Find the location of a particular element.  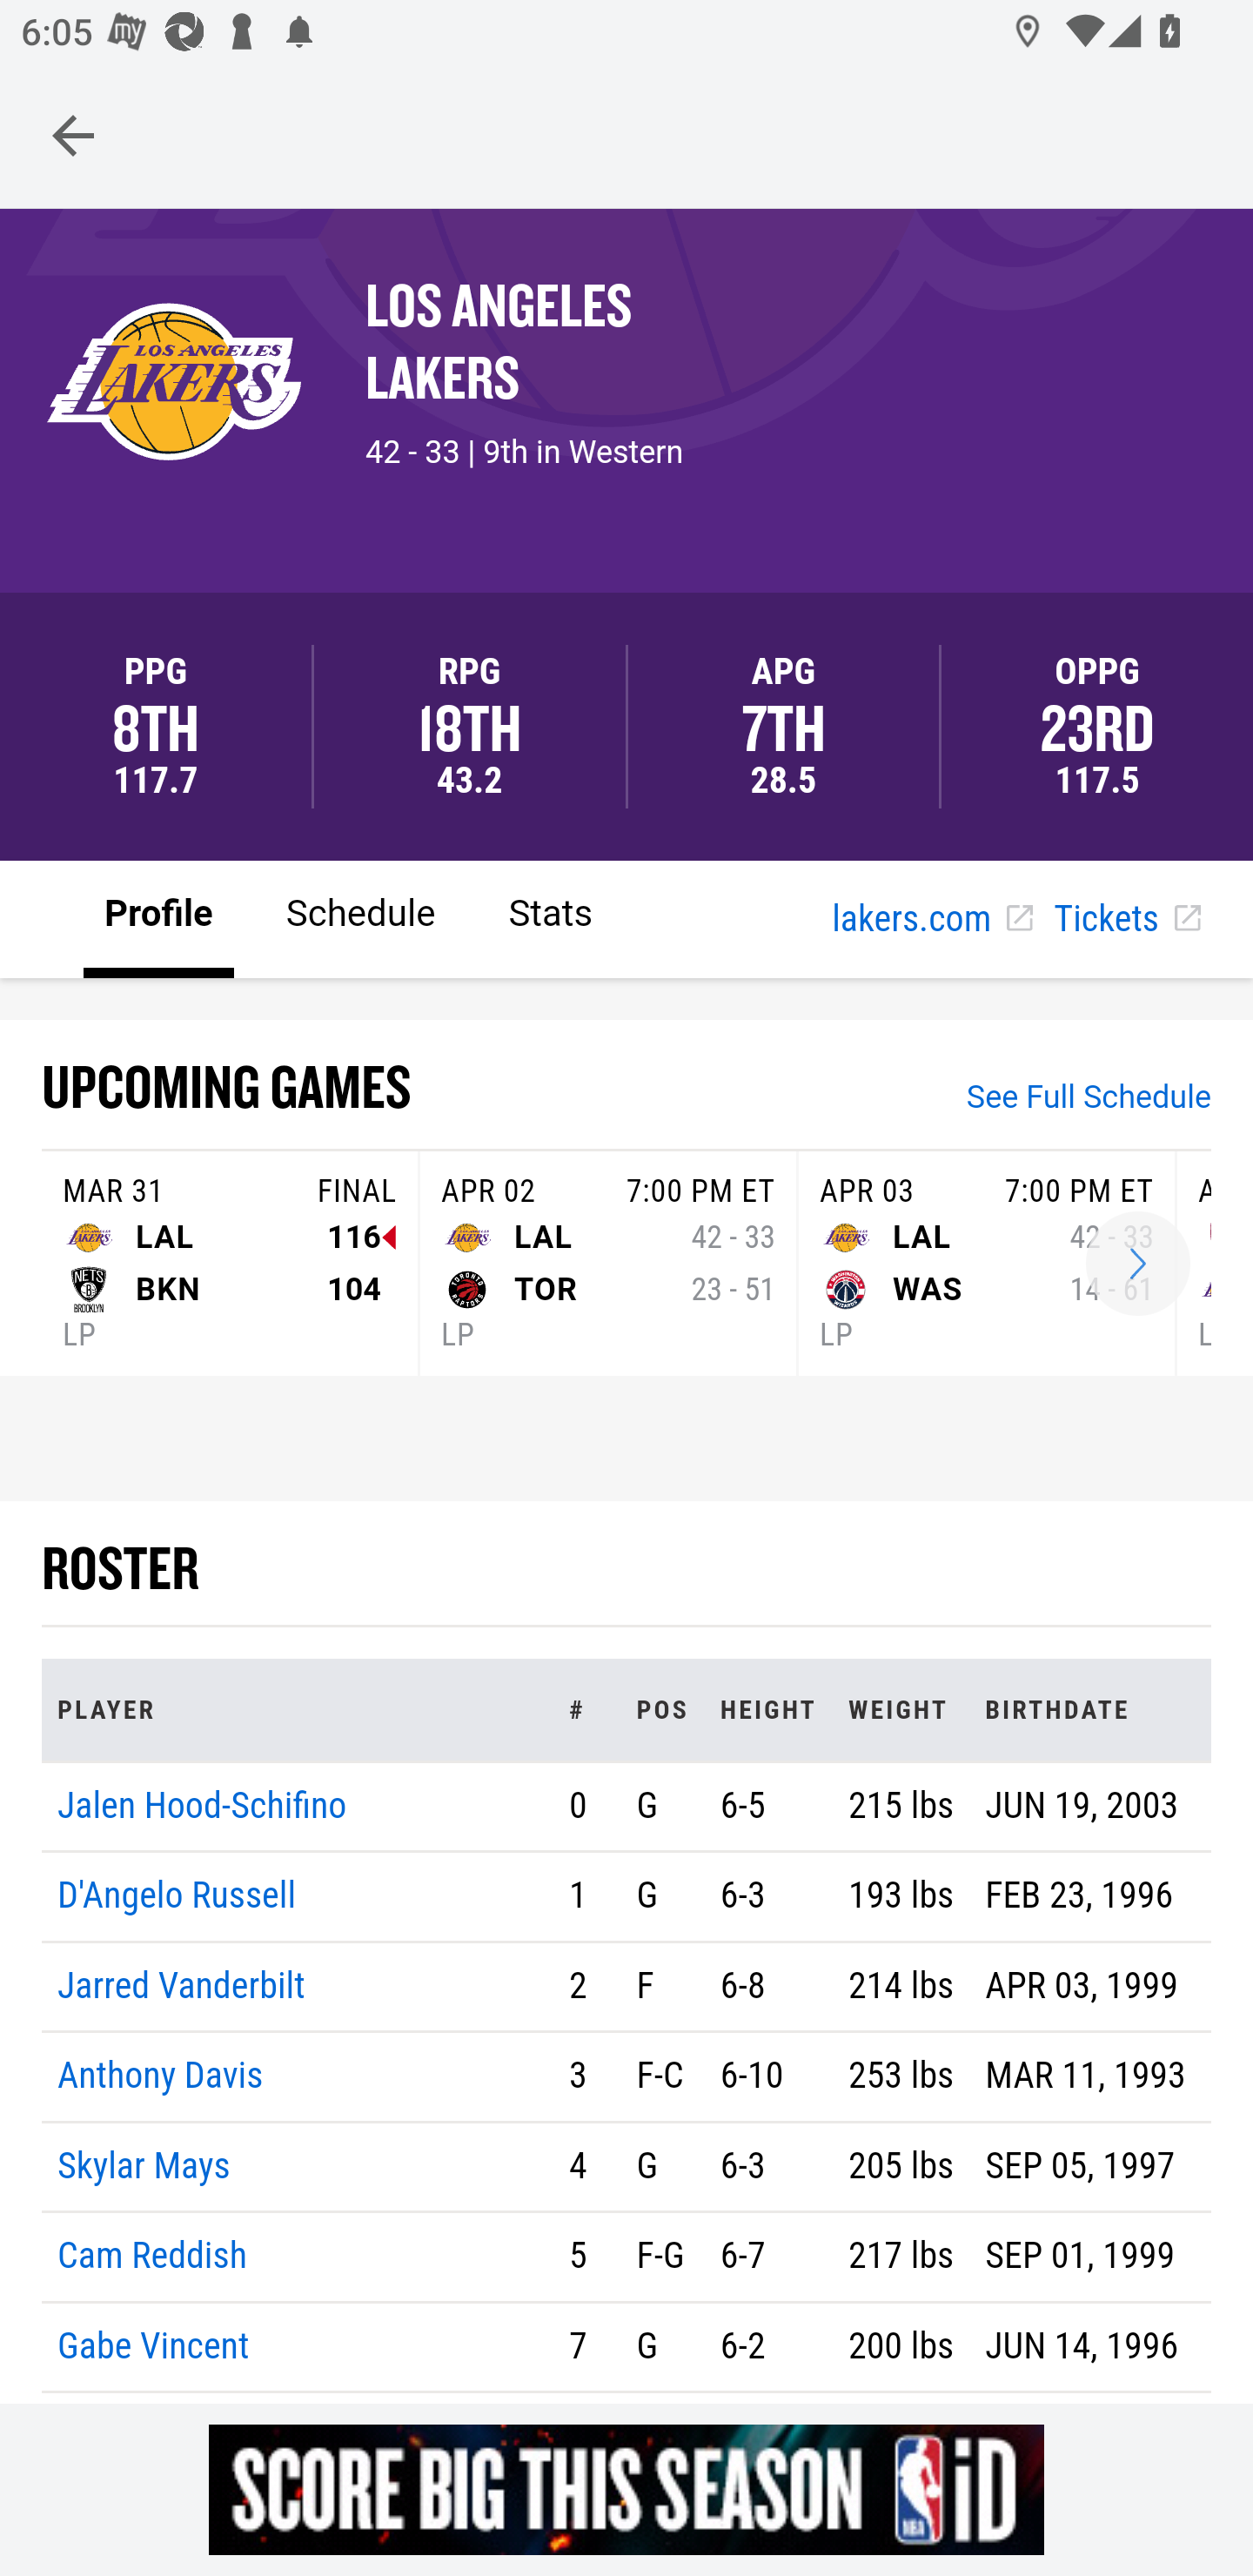

Skylar Mays is located at coordinates (144, 2165).